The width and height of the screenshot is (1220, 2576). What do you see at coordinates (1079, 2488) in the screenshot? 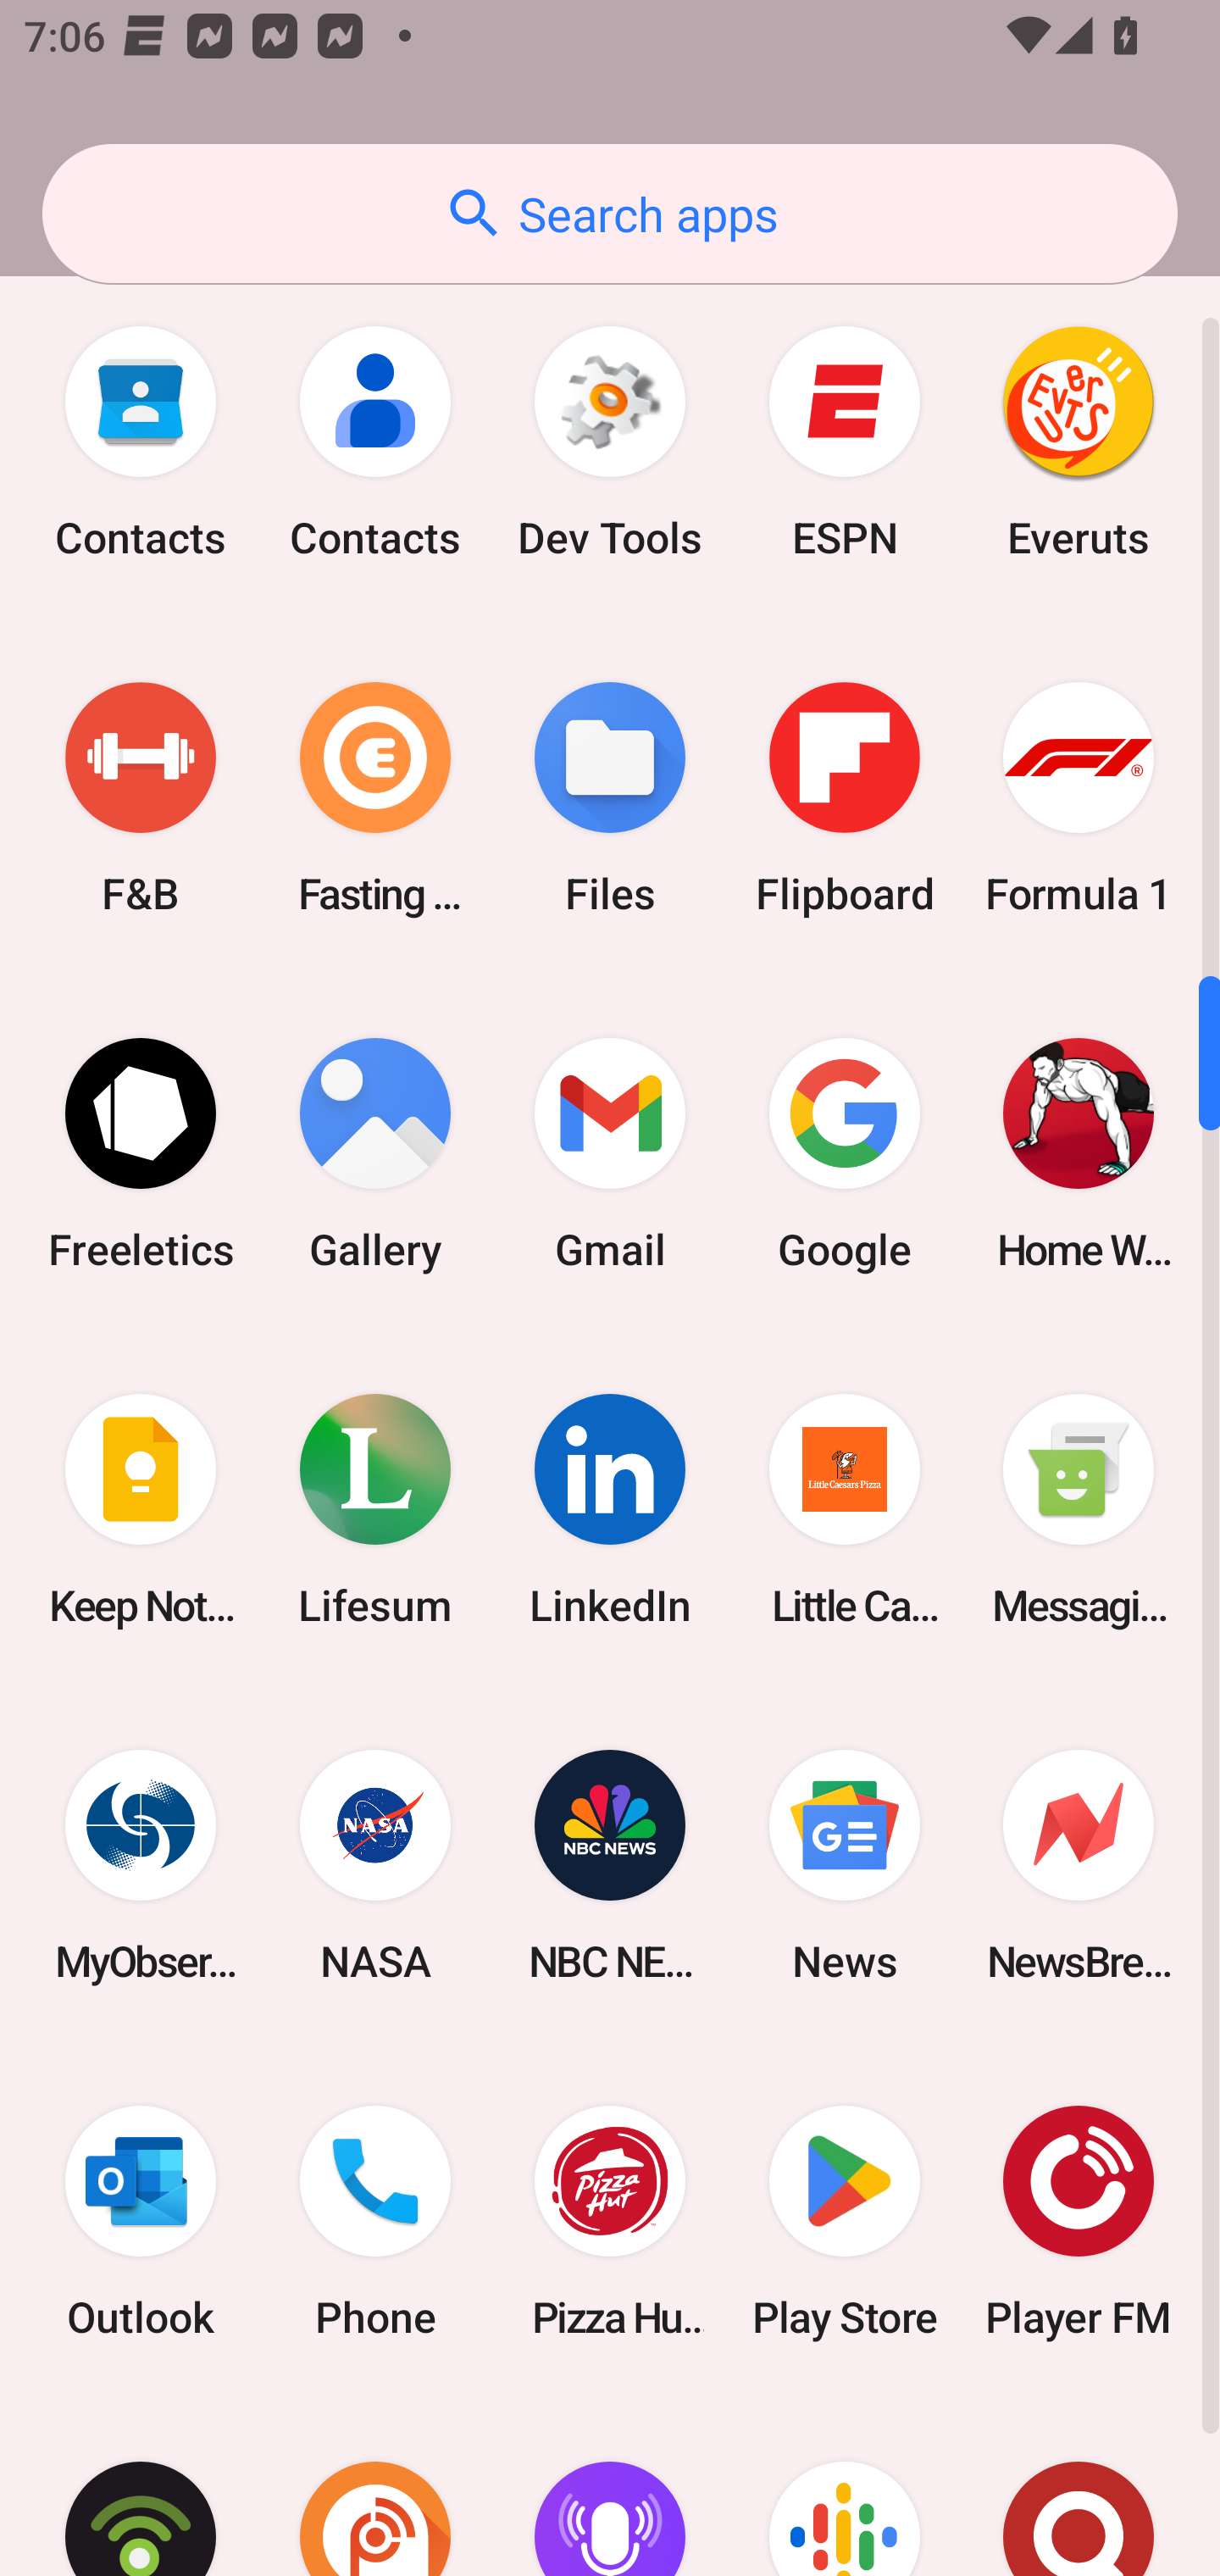
I see `Quora` at bounding box center [1079, 2488].